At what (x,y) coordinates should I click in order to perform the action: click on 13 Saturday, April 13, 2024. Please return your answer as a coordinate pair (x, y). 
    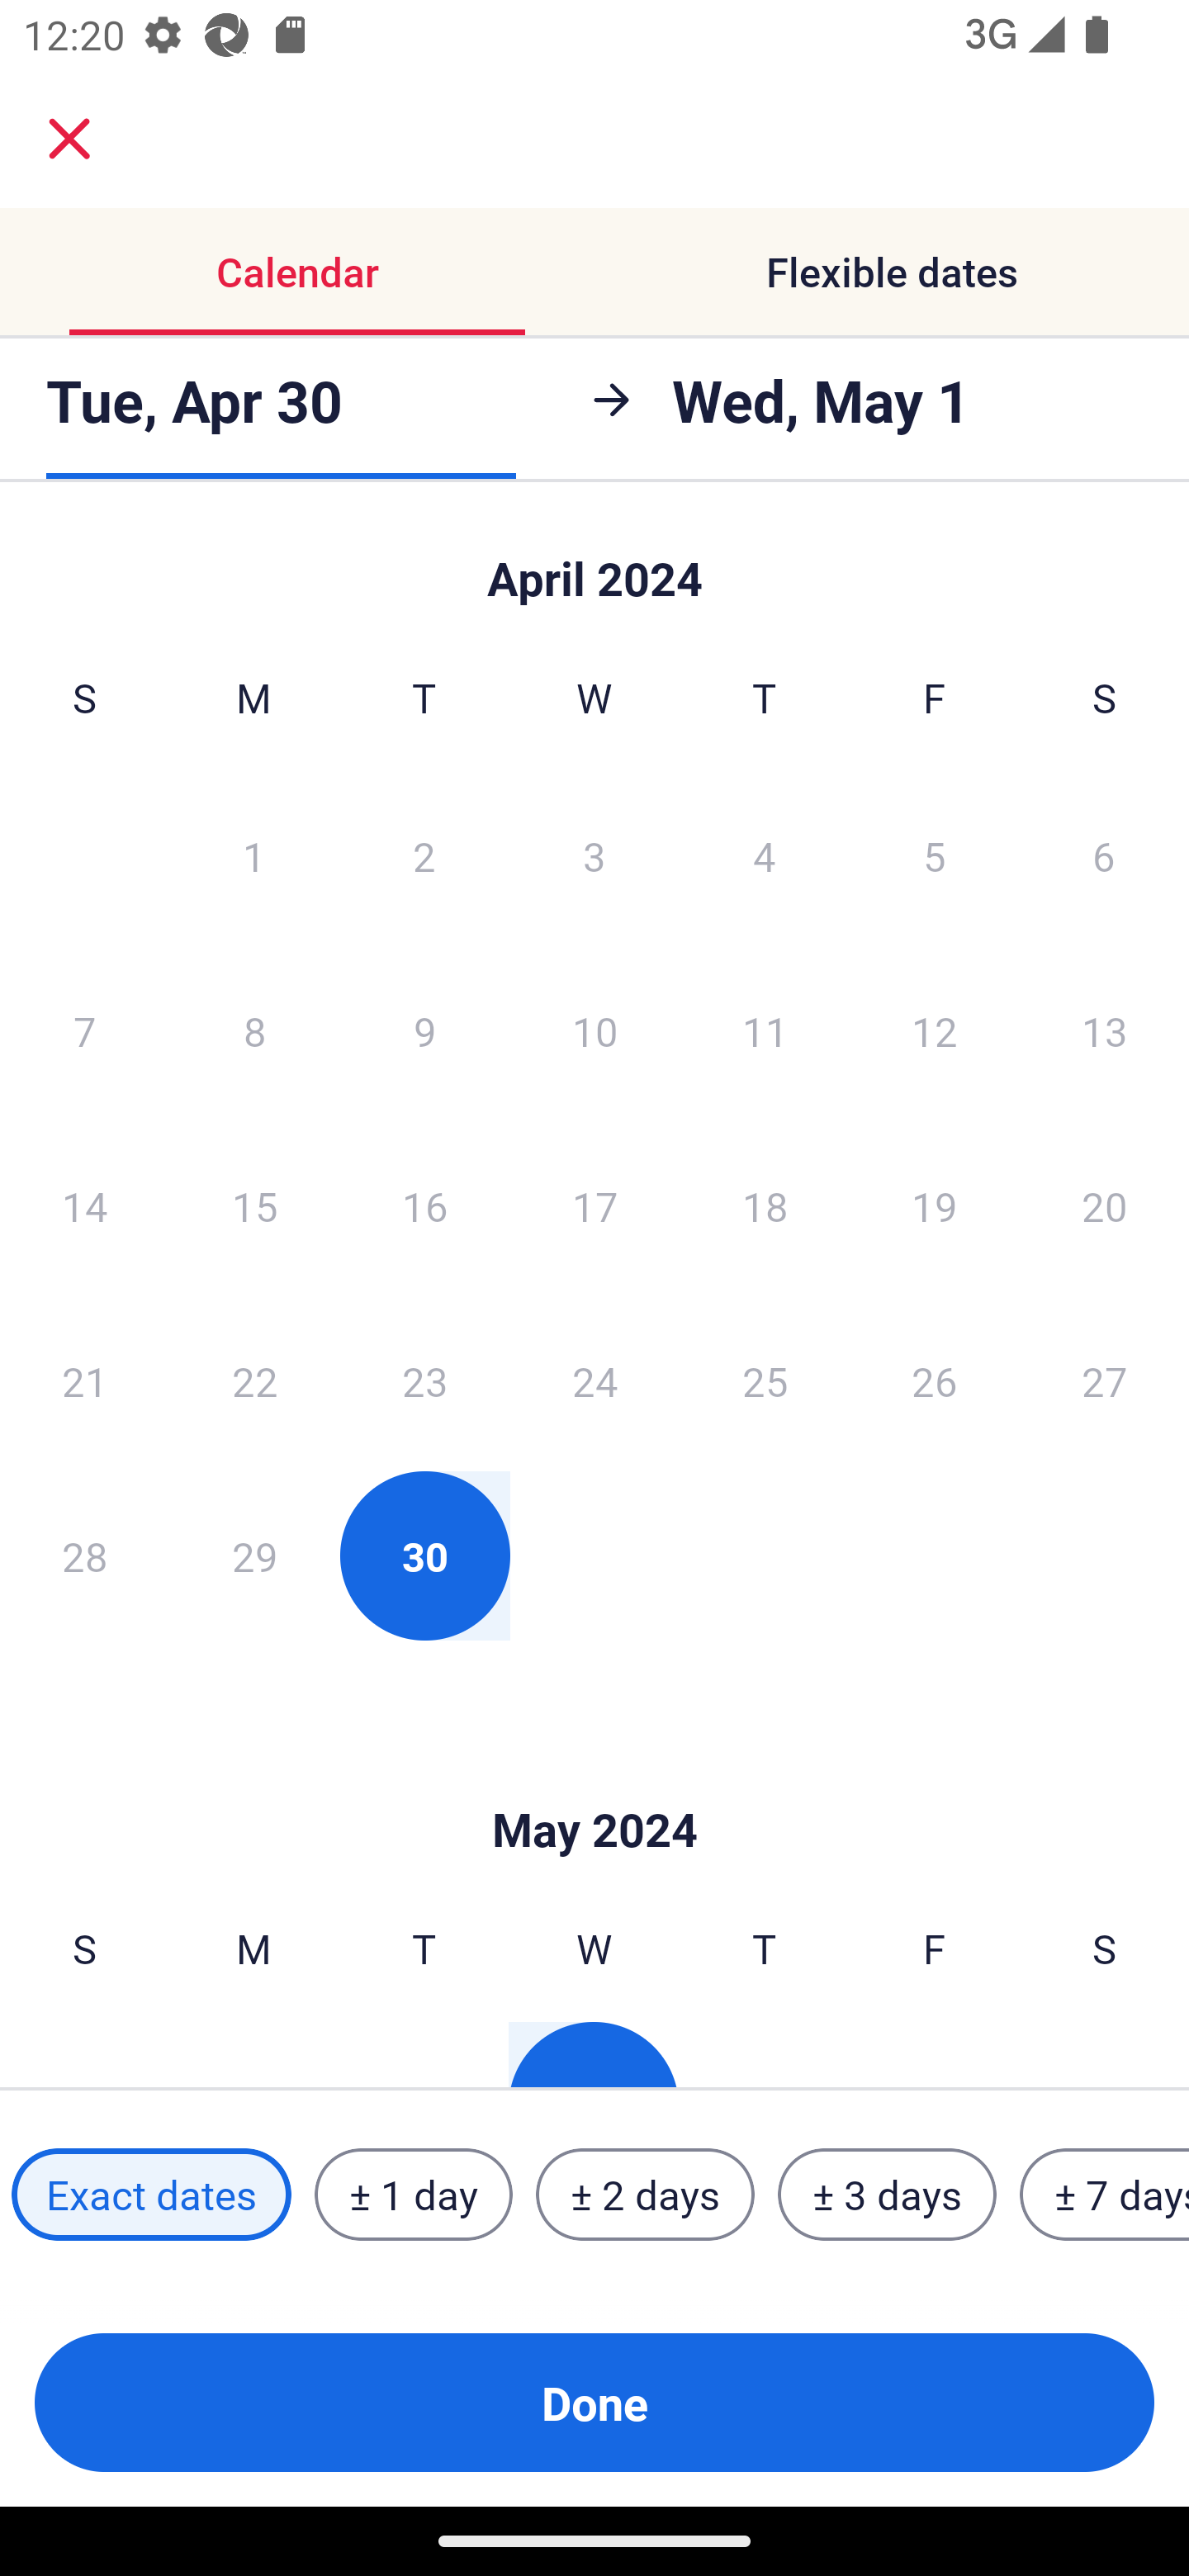
    Looking at the image, I should click on (1105, 1030).